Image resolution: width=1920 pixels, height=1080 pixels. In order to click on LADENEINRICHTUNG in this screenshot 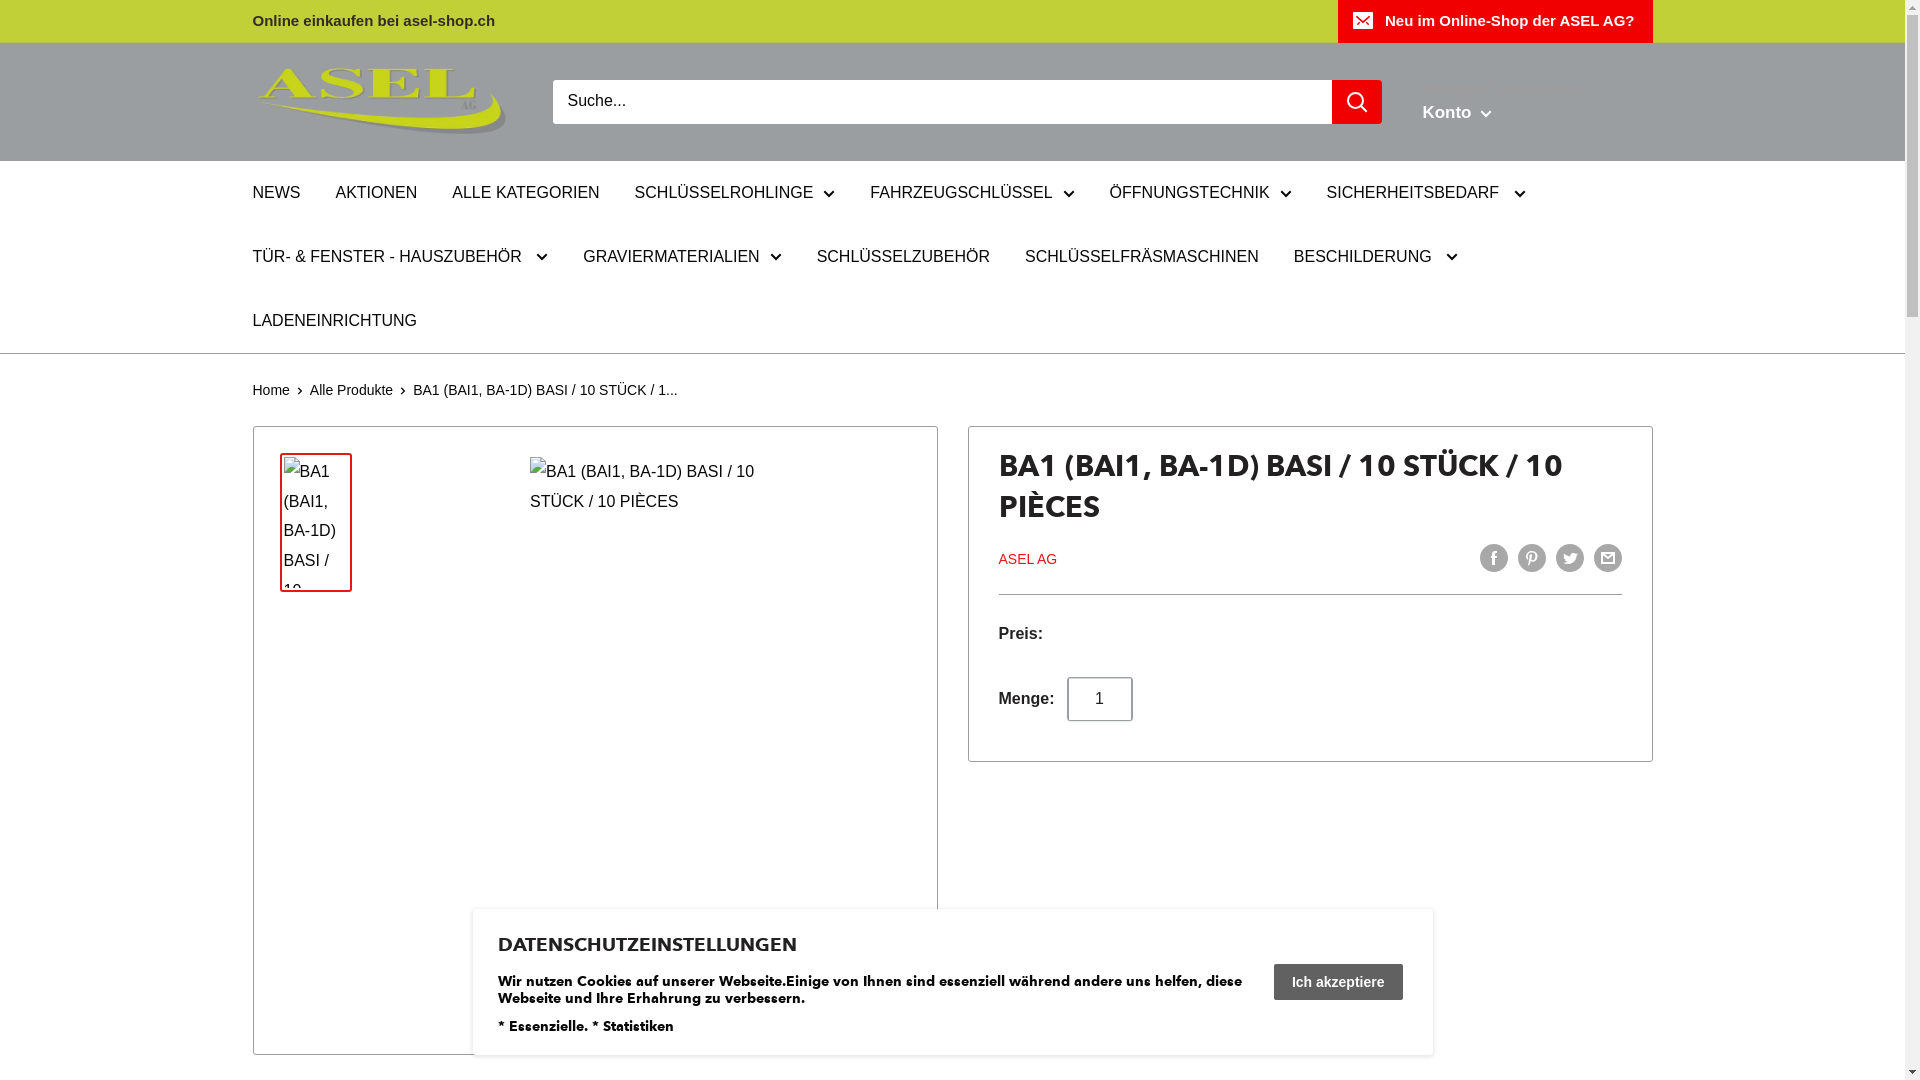, I will do `click(334, 321)`.